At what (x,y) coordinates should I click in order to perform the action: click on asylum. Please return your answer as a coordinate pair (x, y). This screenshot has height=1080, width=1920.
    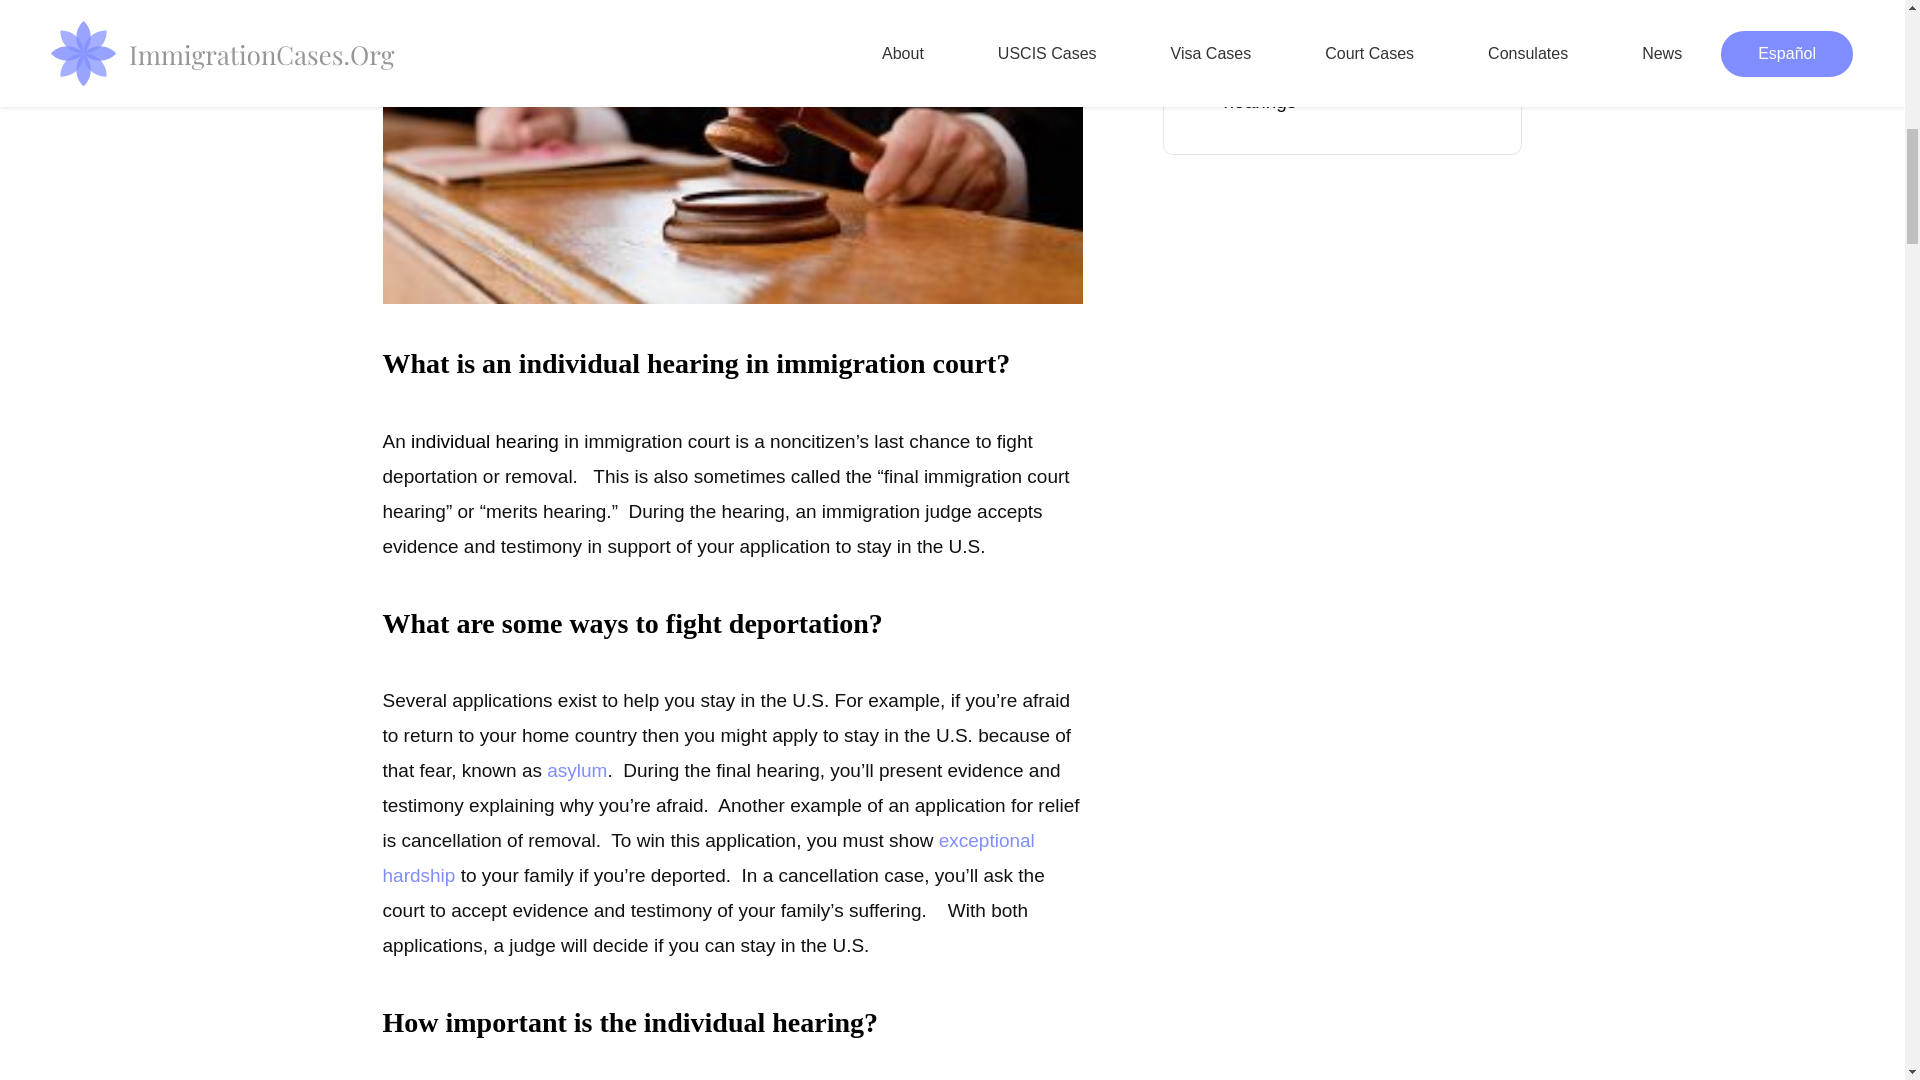
    Looking at the image, I should click on (576, 770).